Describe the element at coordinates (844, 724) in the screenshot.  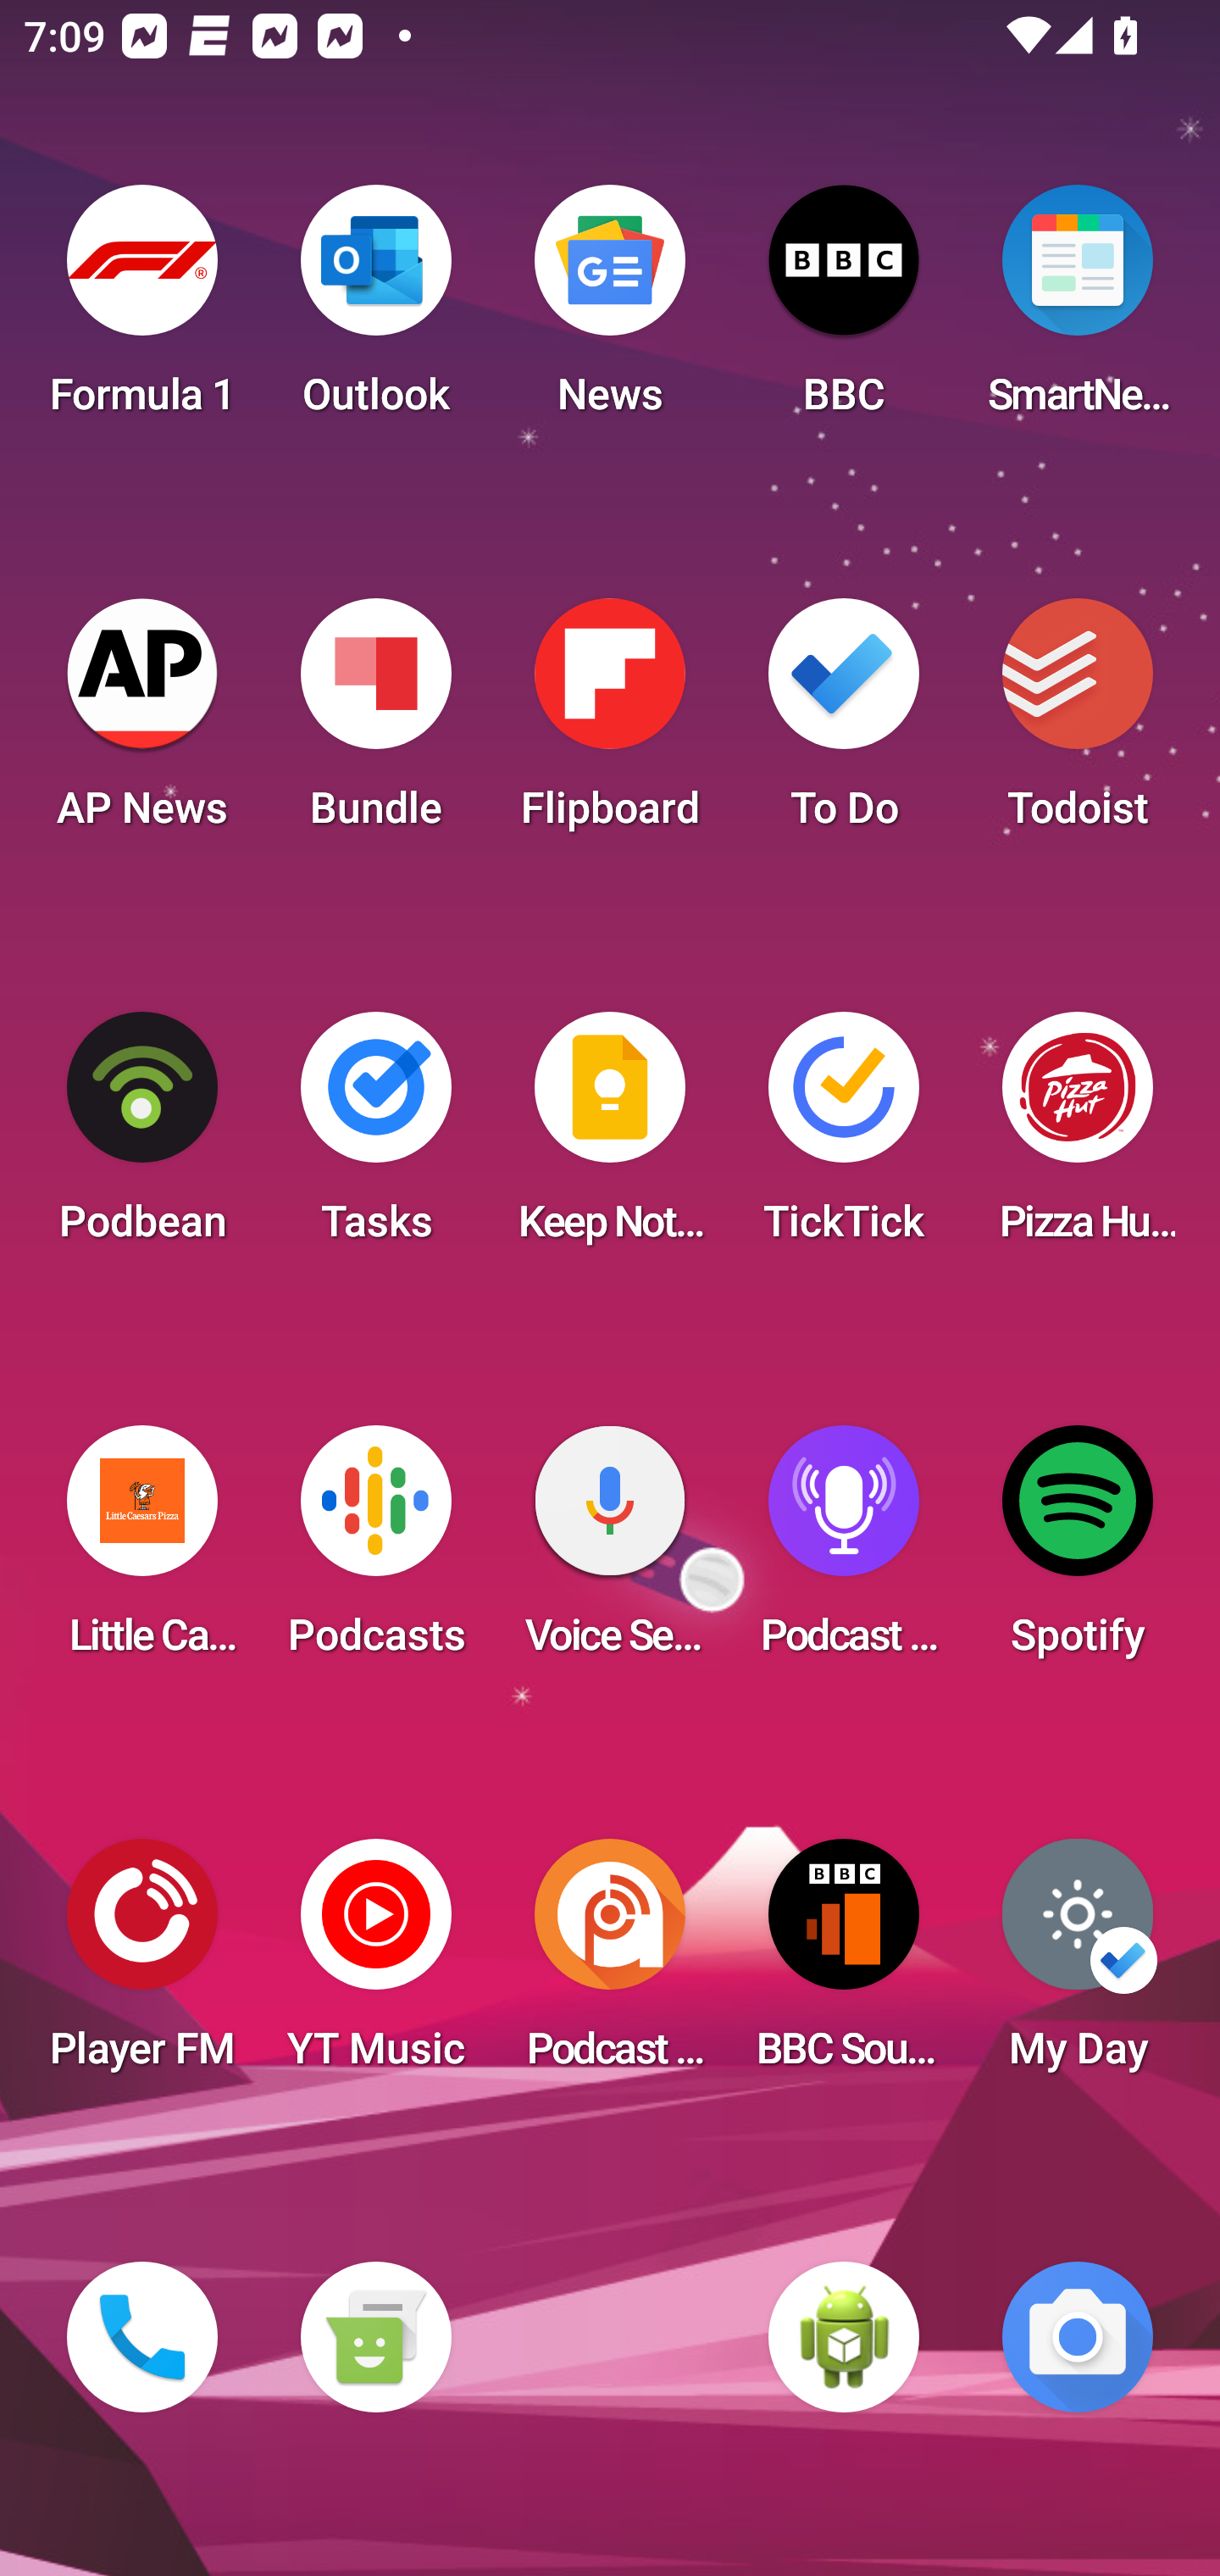
I see `To Do` at that location.